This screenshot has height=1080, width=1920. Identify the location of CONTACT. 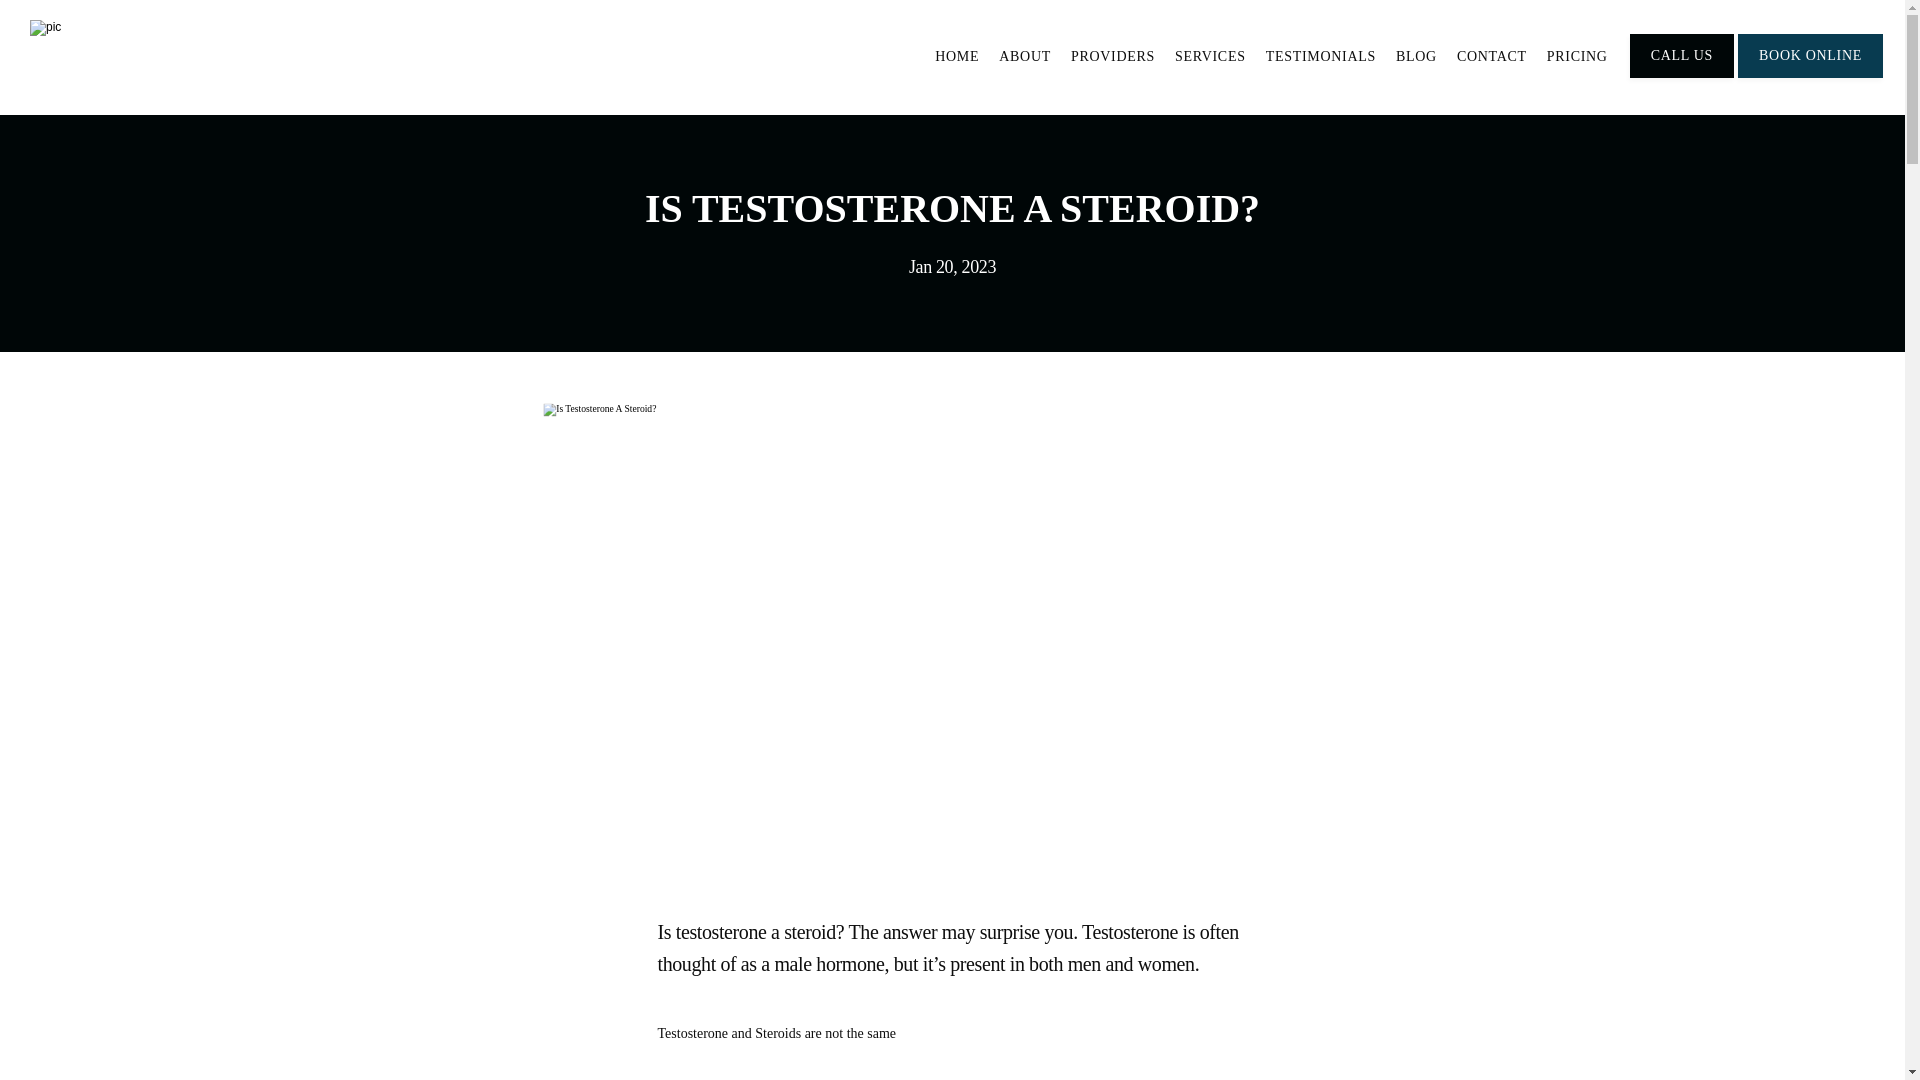
(1492, 56).